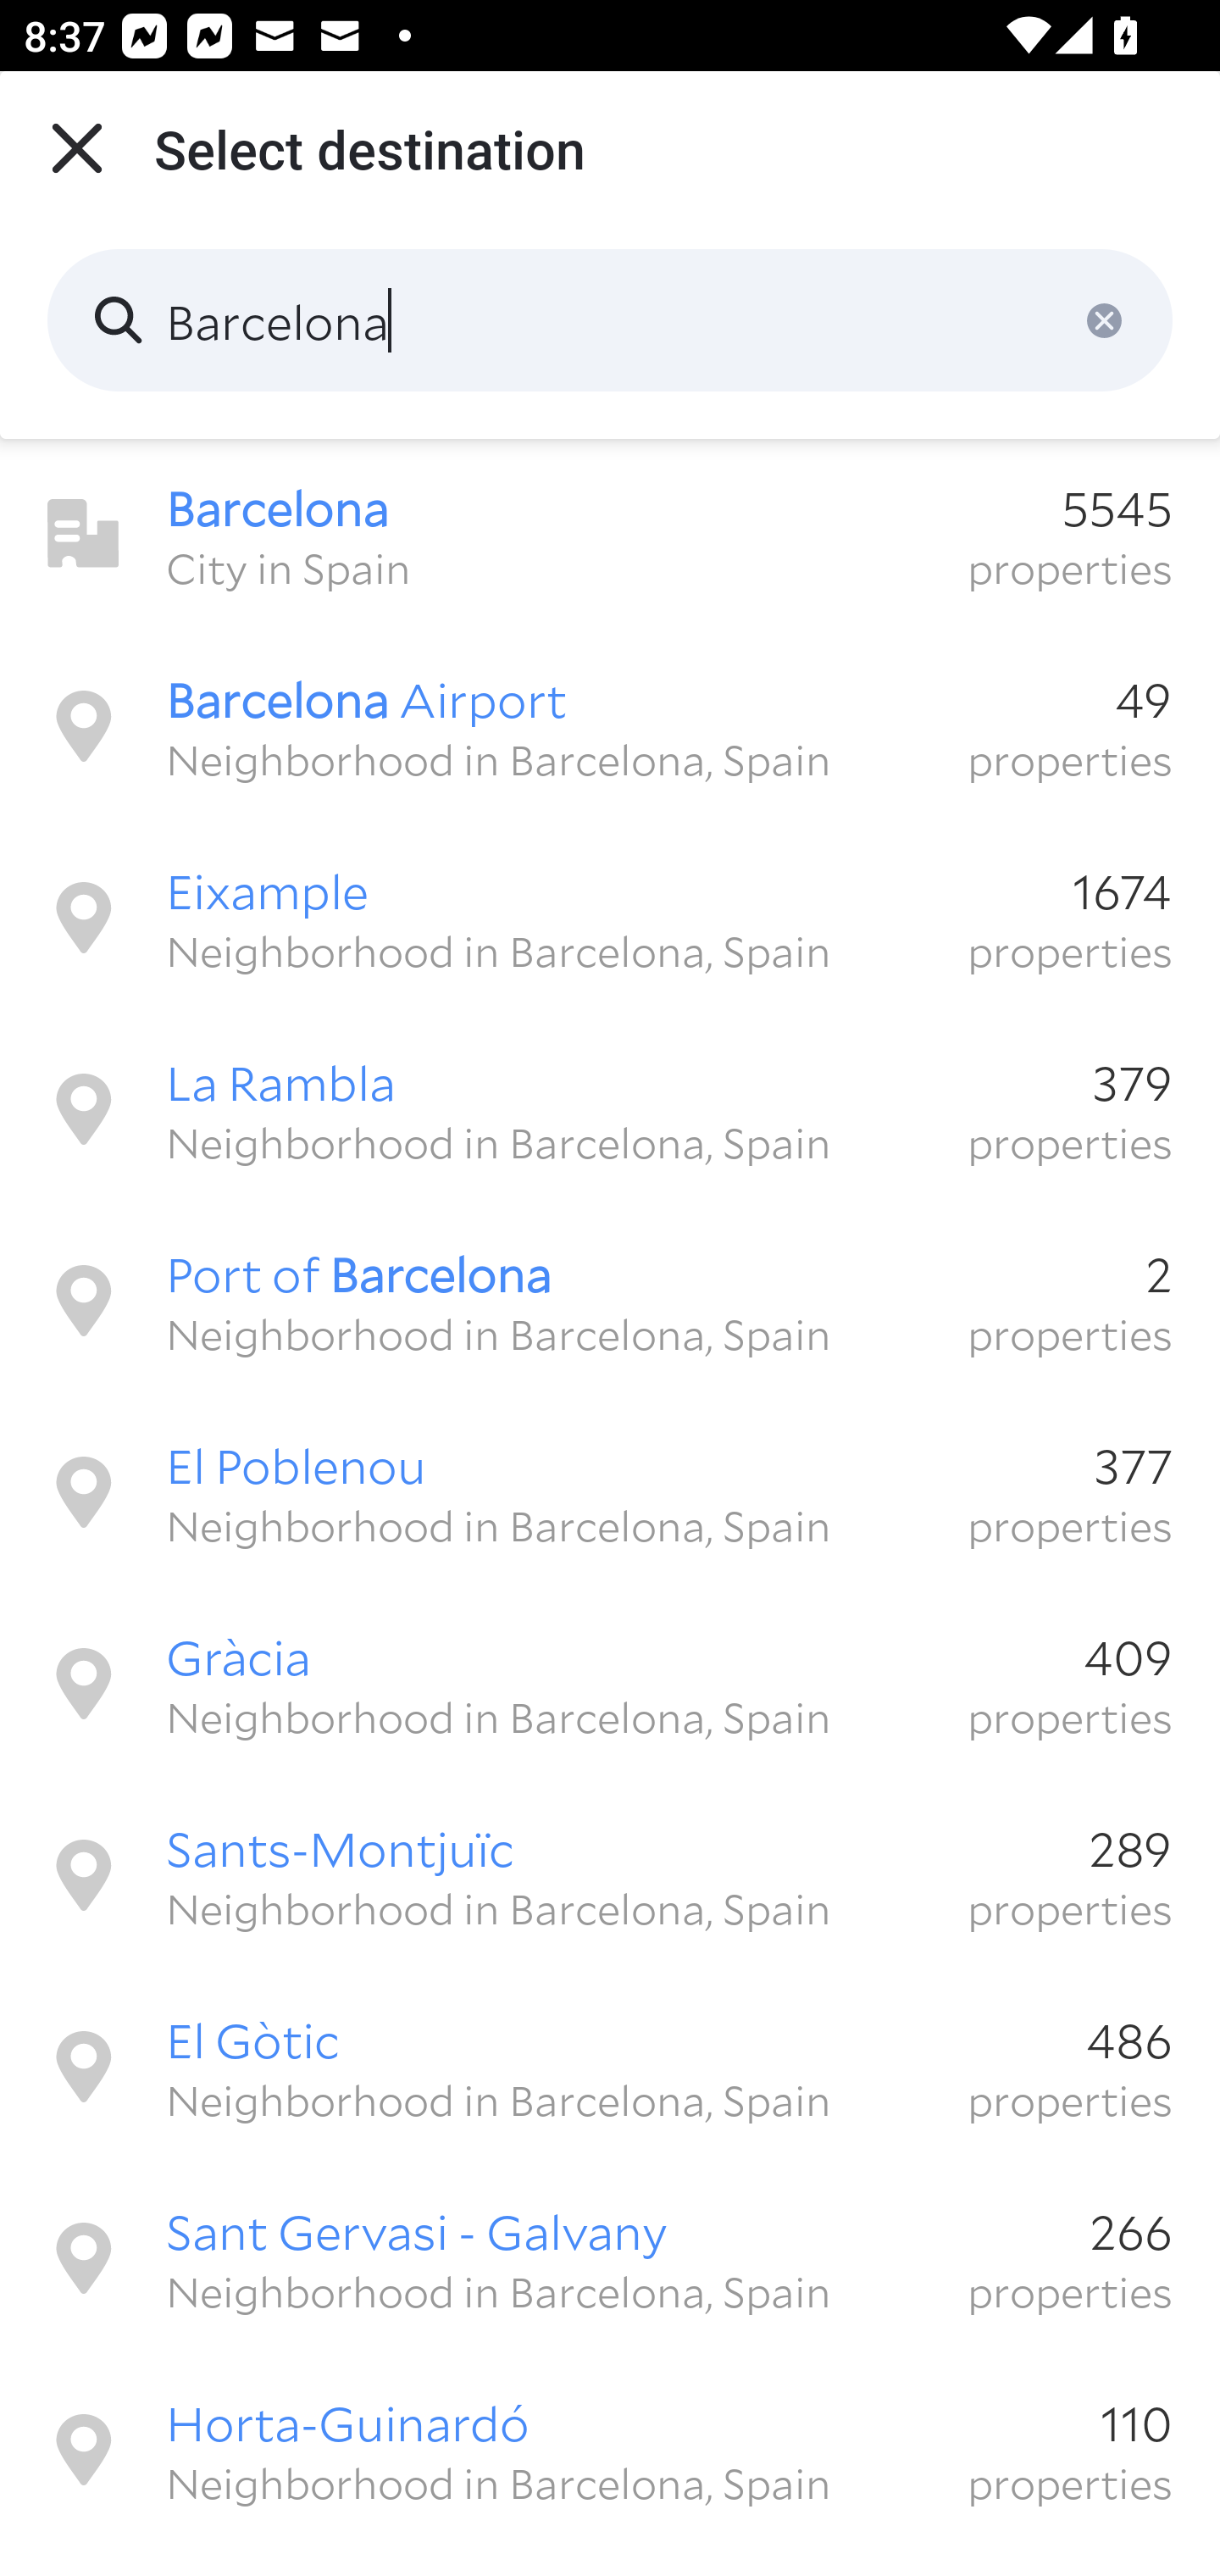 The height and width of the screenshot is (2576, 1220). Describe the element at coordinates (610, 534) in the screenshot. I see `Barcelona 5545 City in Spain properties` at that location.